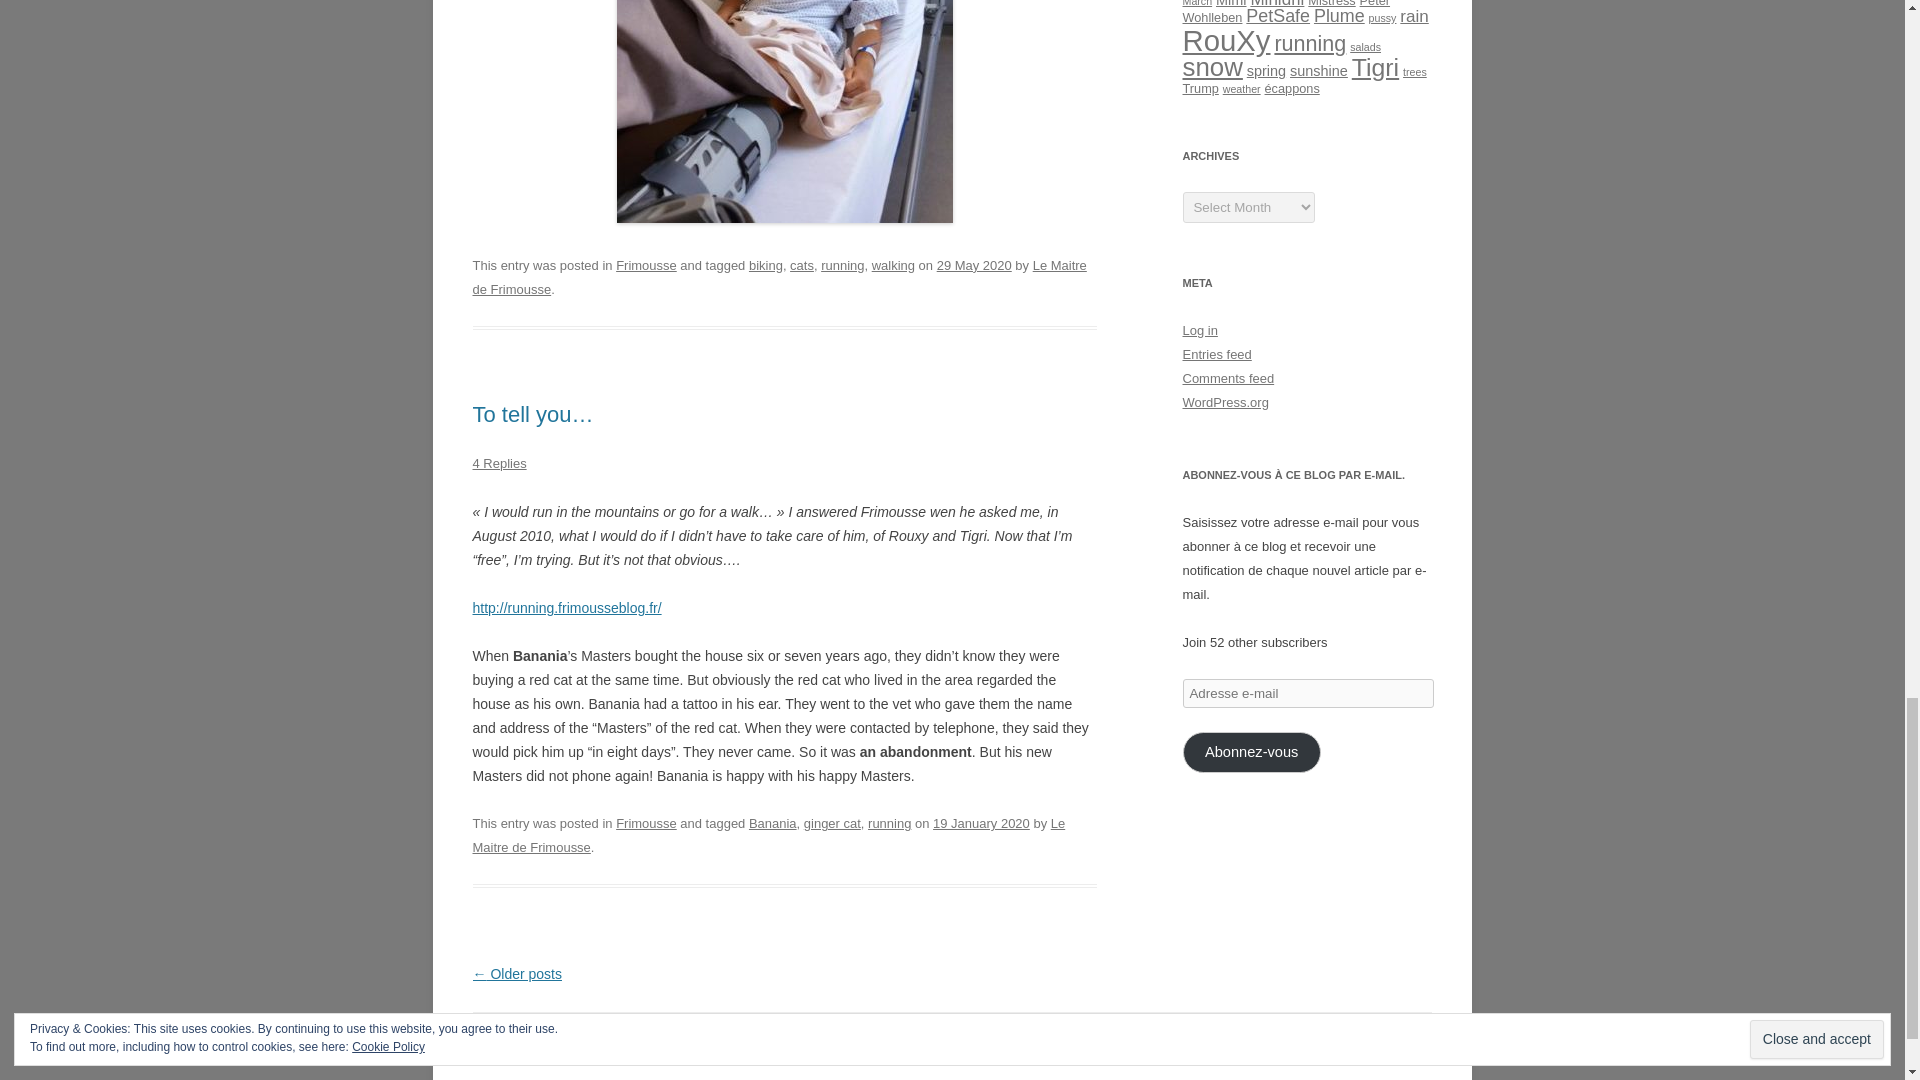  What do you see at coordinates (768, 836) in the screenshot?
I see `View all posts by Le Maitre de Frimousse` at bounding box center [768, 836].